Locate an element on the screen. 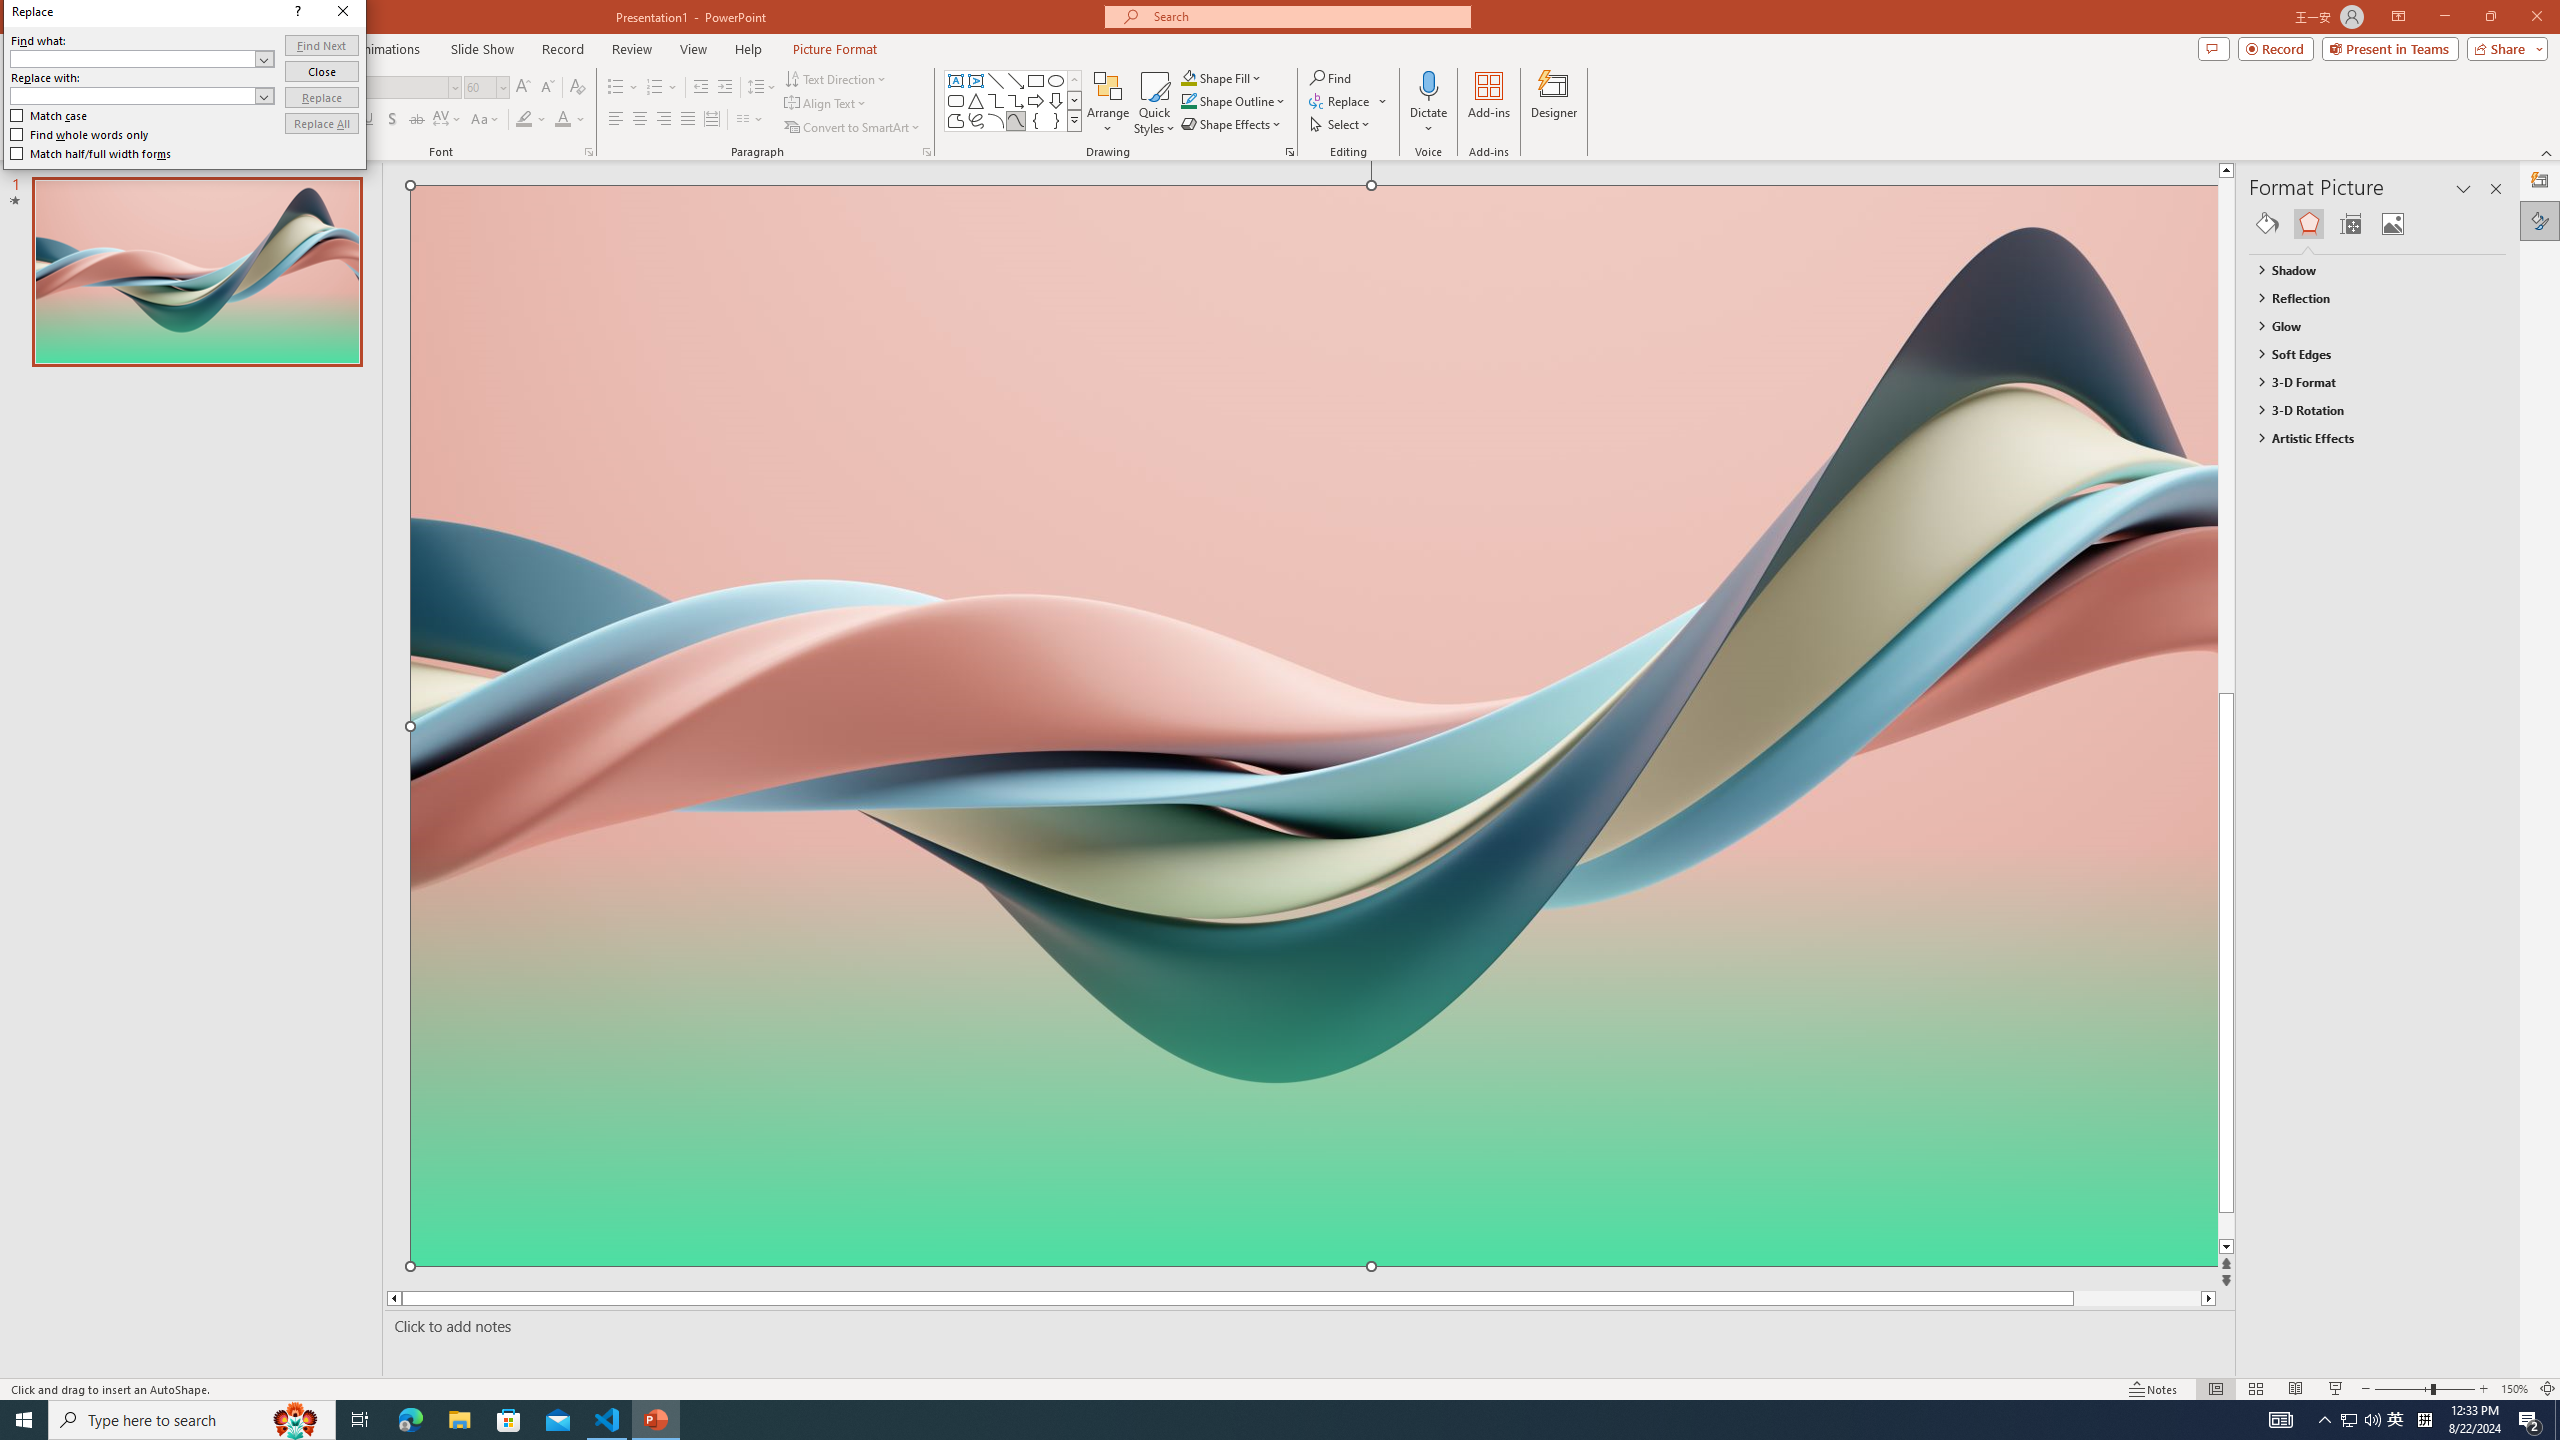  Running applications is located at coordinates (1244, 1420).